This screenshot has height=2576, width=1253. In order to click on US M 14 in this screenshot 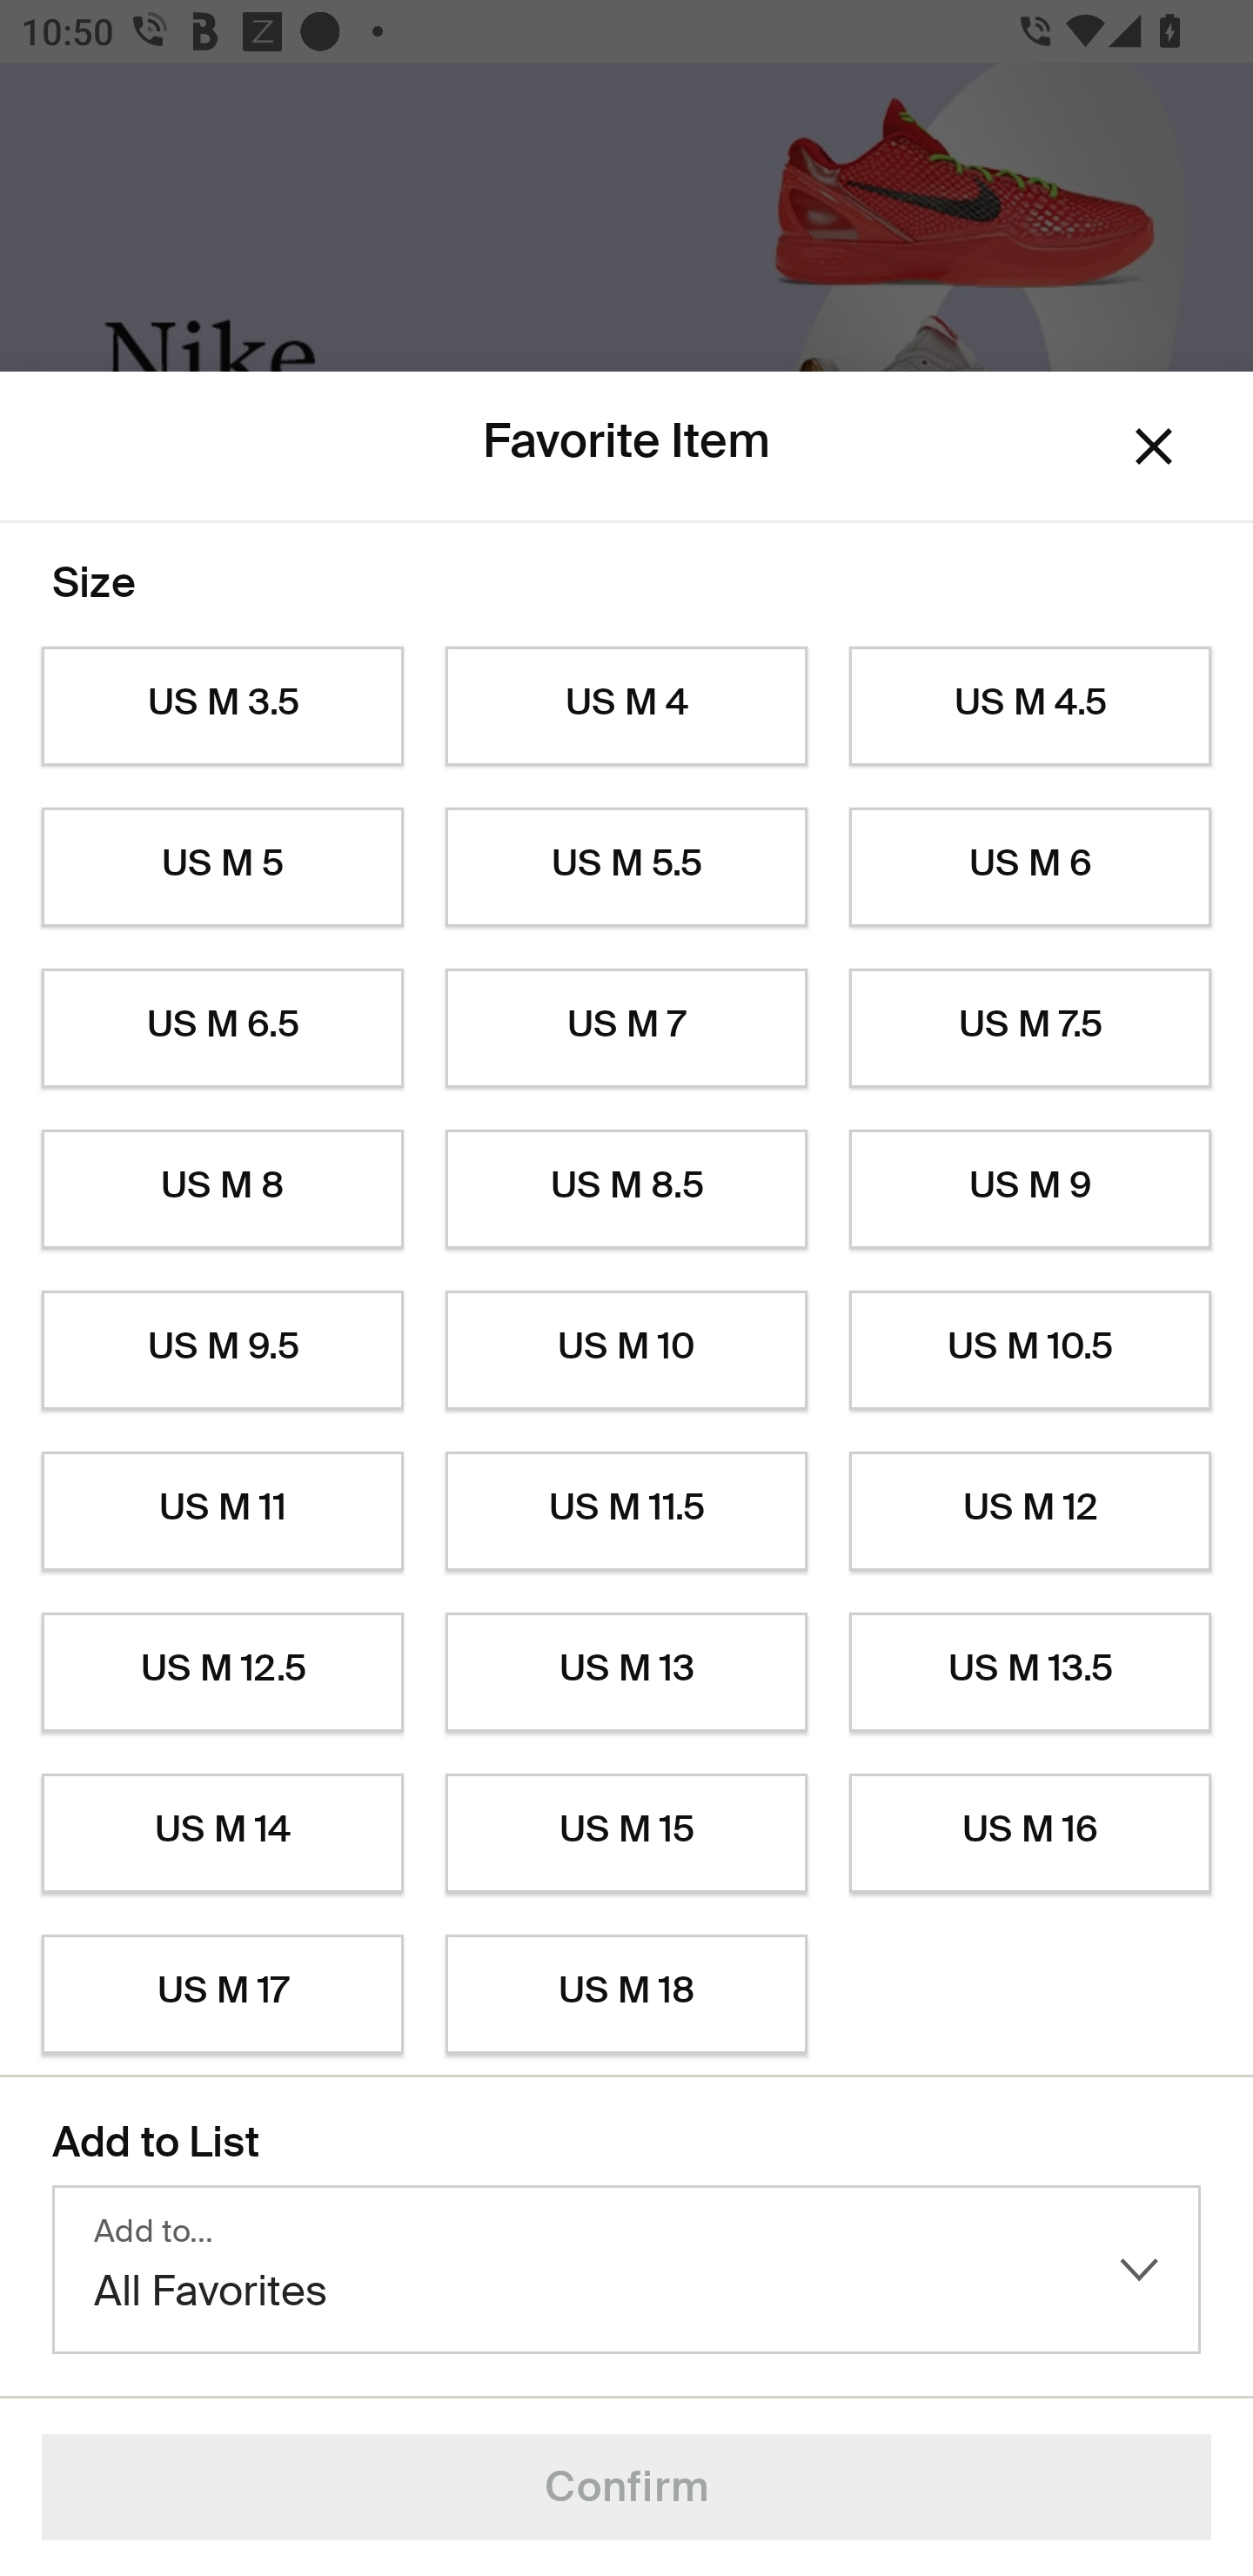, I will do `click(222, 1834)`.